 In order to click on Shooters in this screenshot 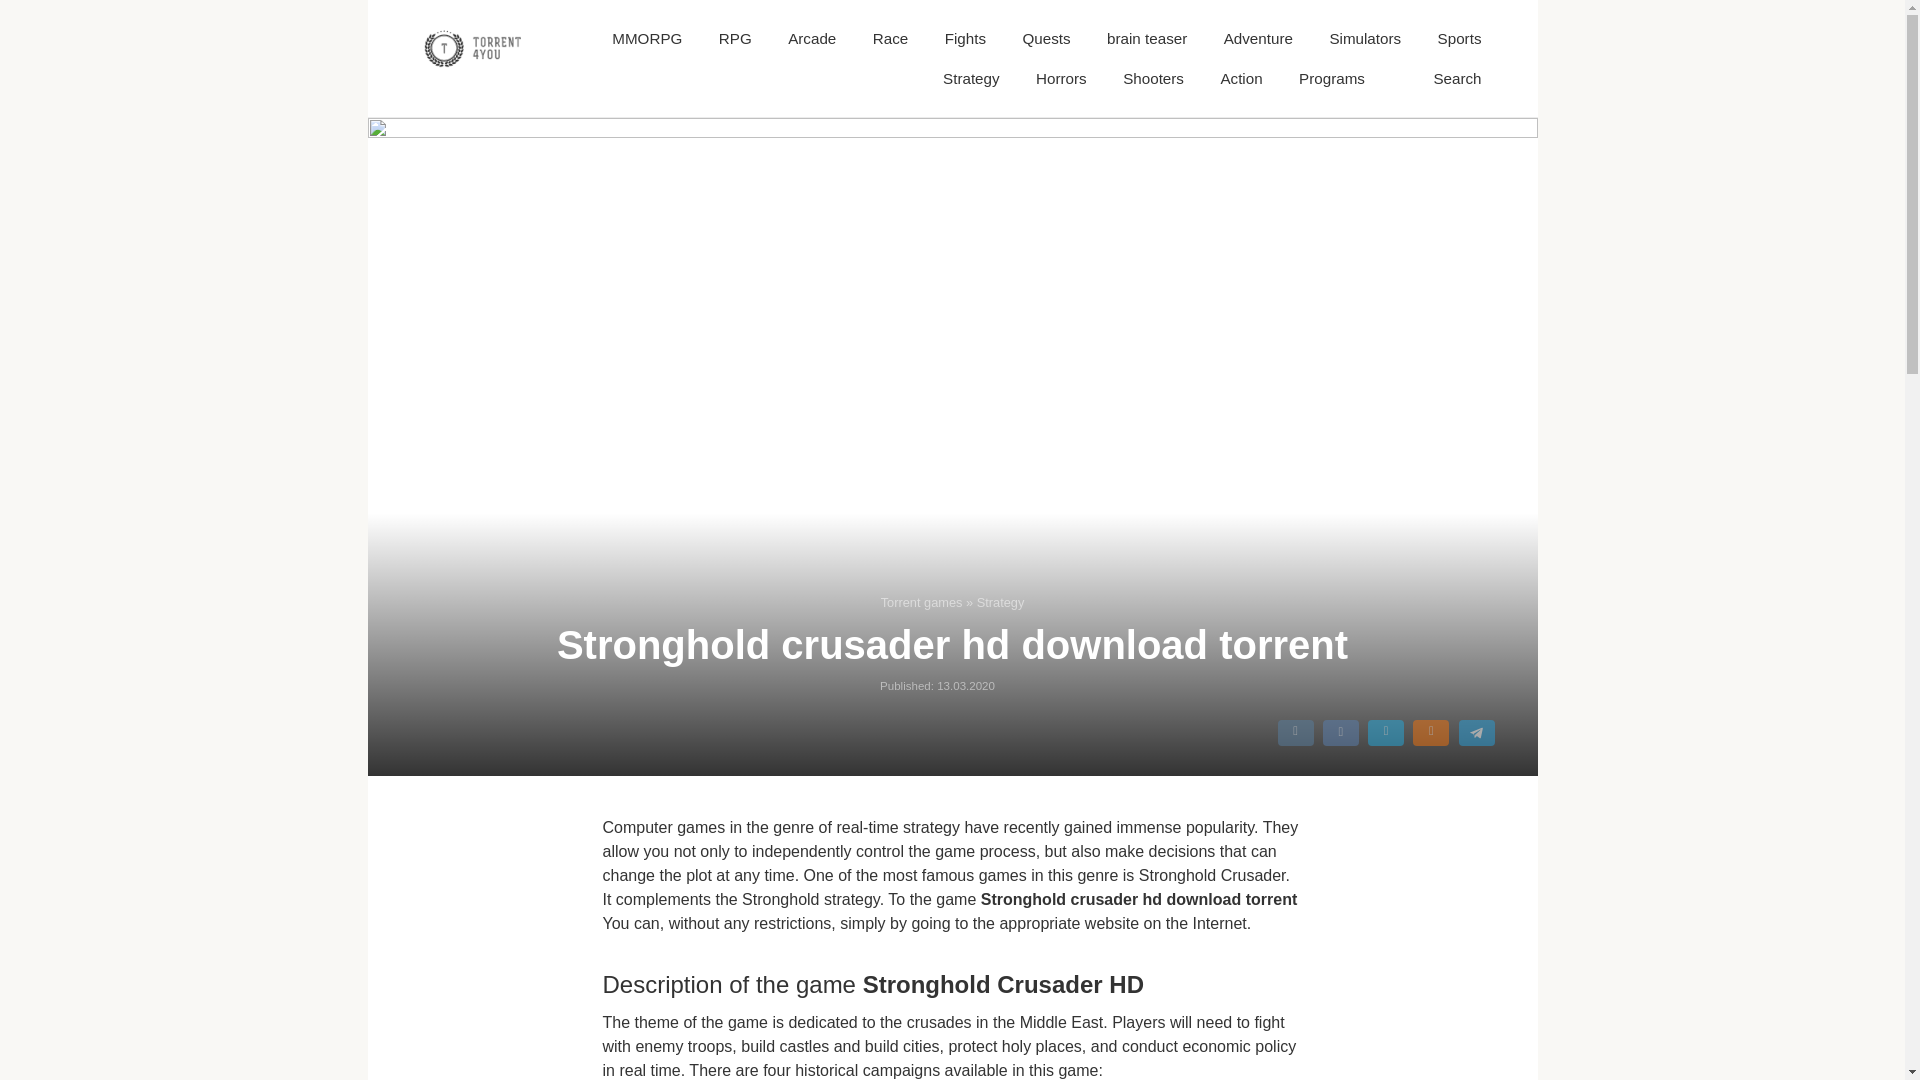, I will do `click(1154, 78)`.